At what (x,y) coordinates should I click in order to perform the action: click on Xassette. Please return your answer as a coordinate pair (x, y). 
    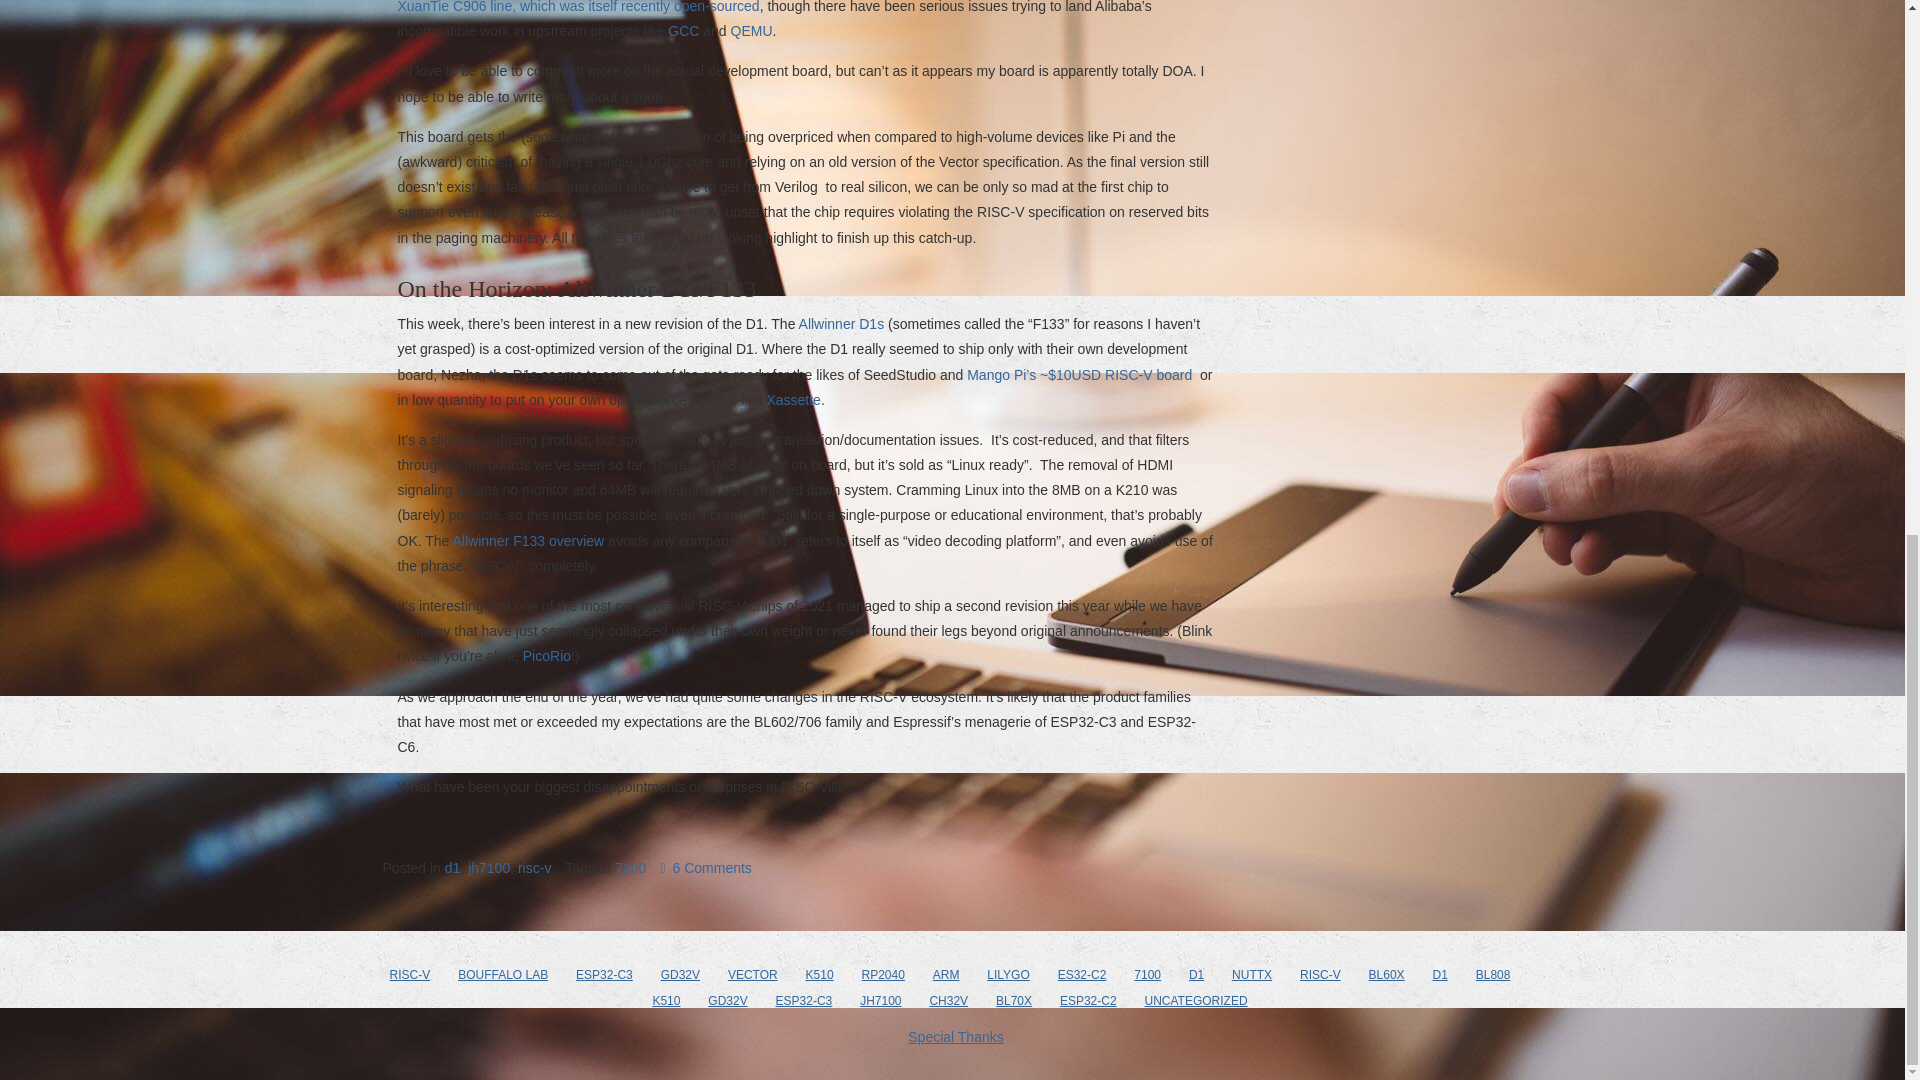
    Looking at the image, I should click on (792, 400).